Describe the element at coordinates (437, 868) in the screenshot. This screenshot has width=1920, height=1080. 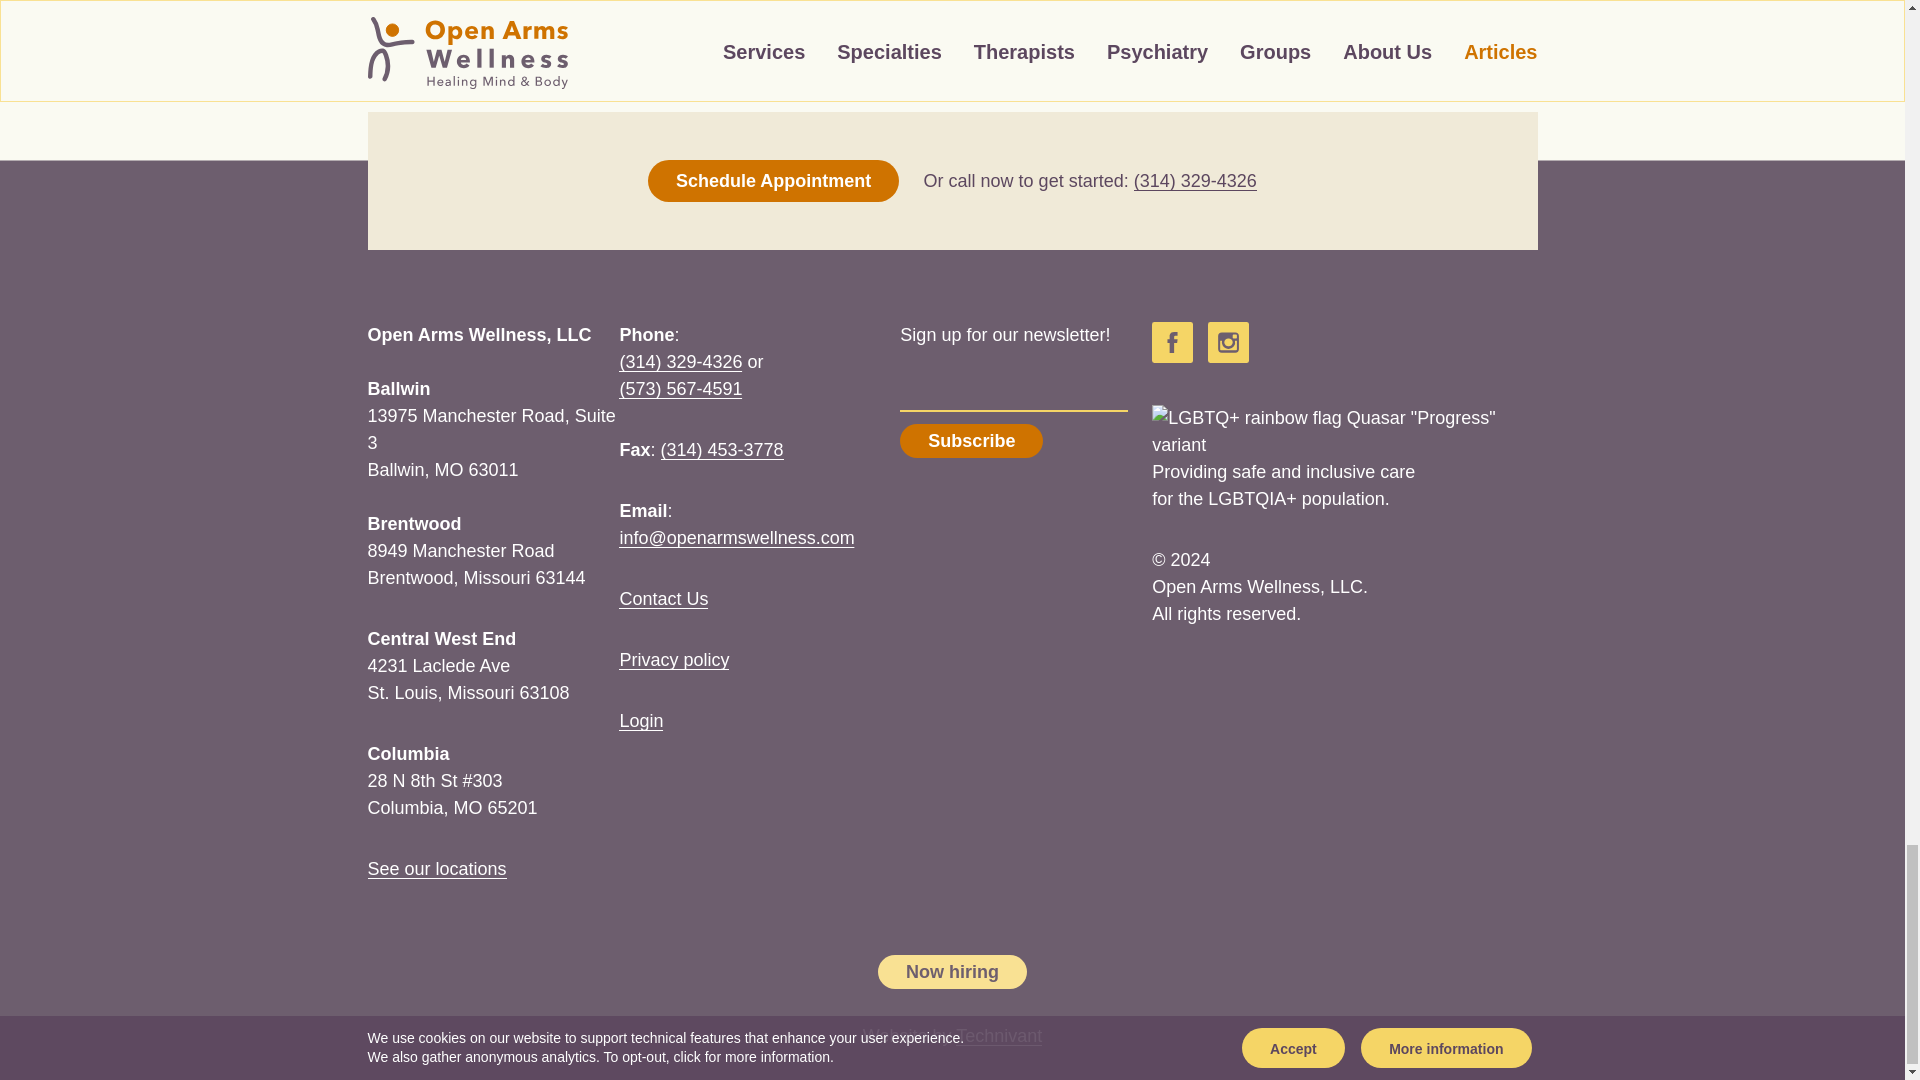
I see `See our locations` at that location.